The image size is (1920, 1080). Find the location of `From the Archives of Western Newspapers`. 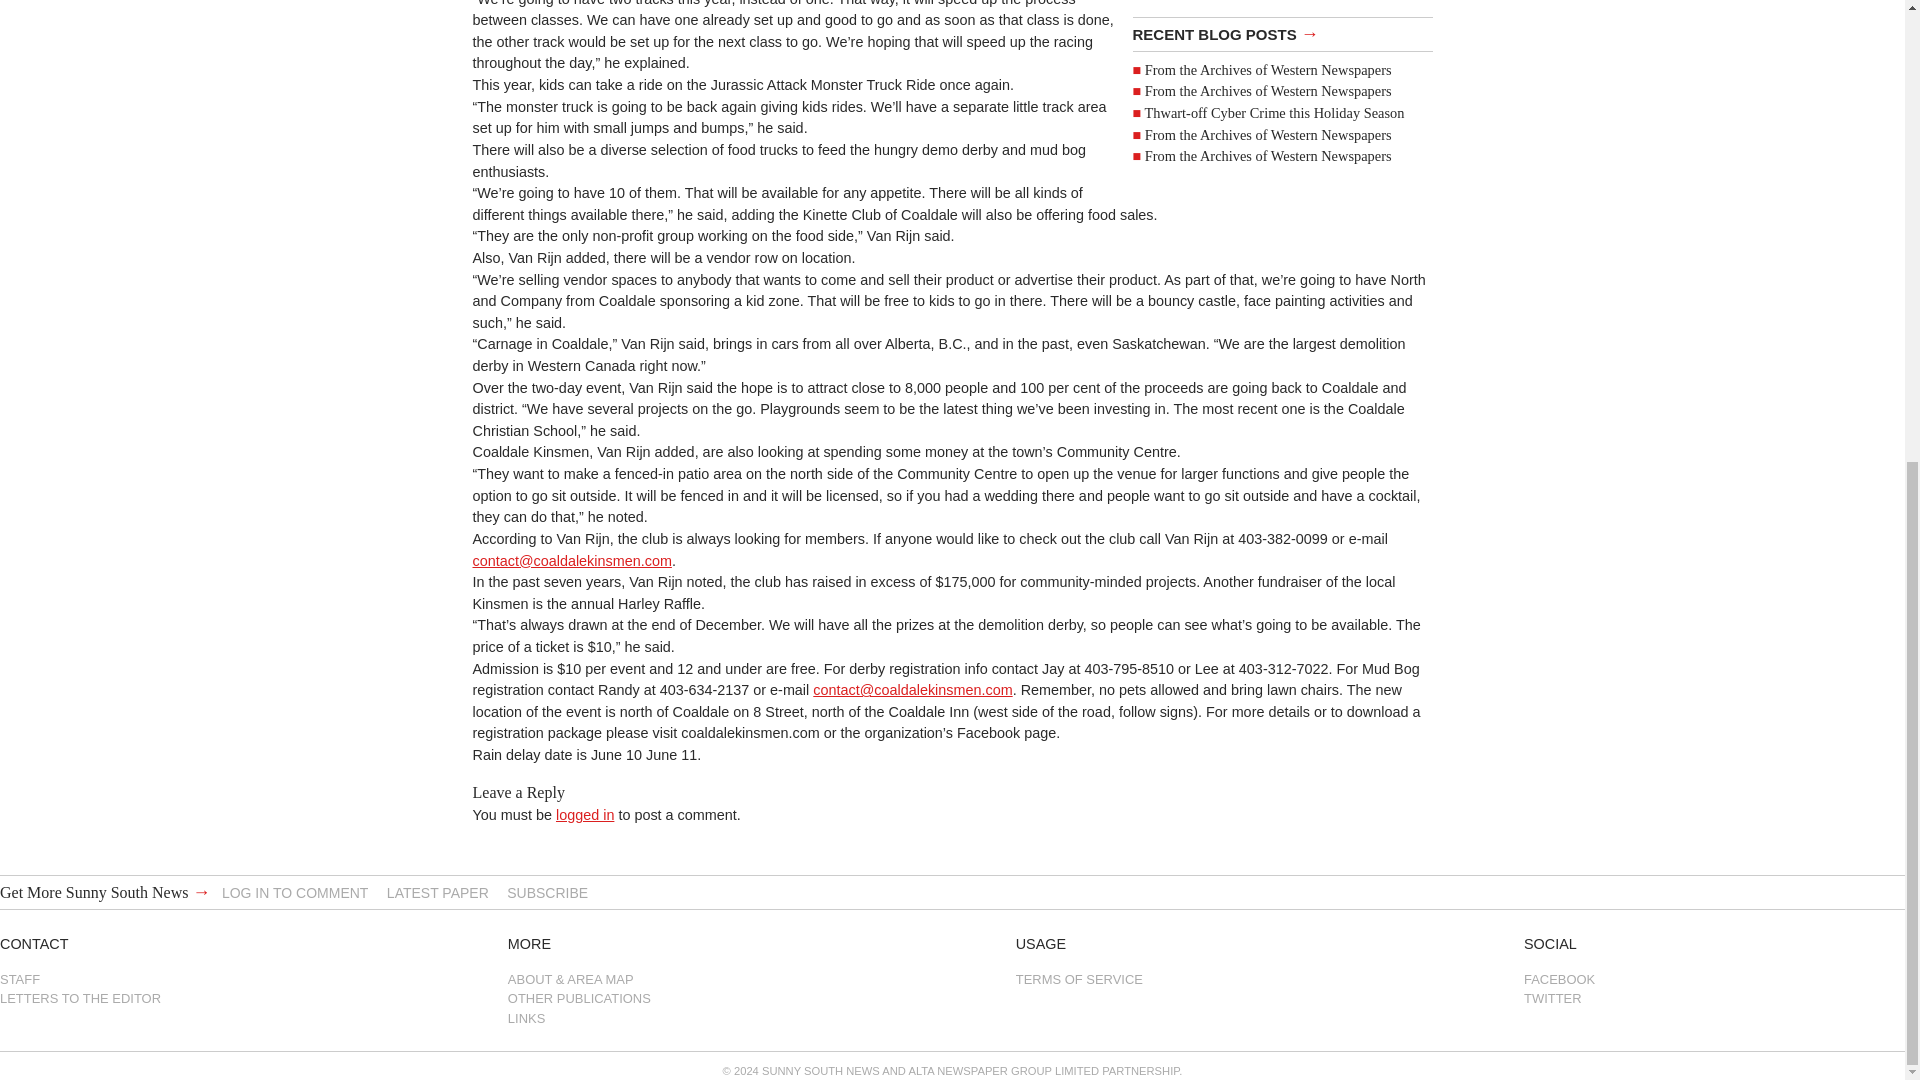

From the Archives of Western Newspapers is located at coordinates (1268, 69).